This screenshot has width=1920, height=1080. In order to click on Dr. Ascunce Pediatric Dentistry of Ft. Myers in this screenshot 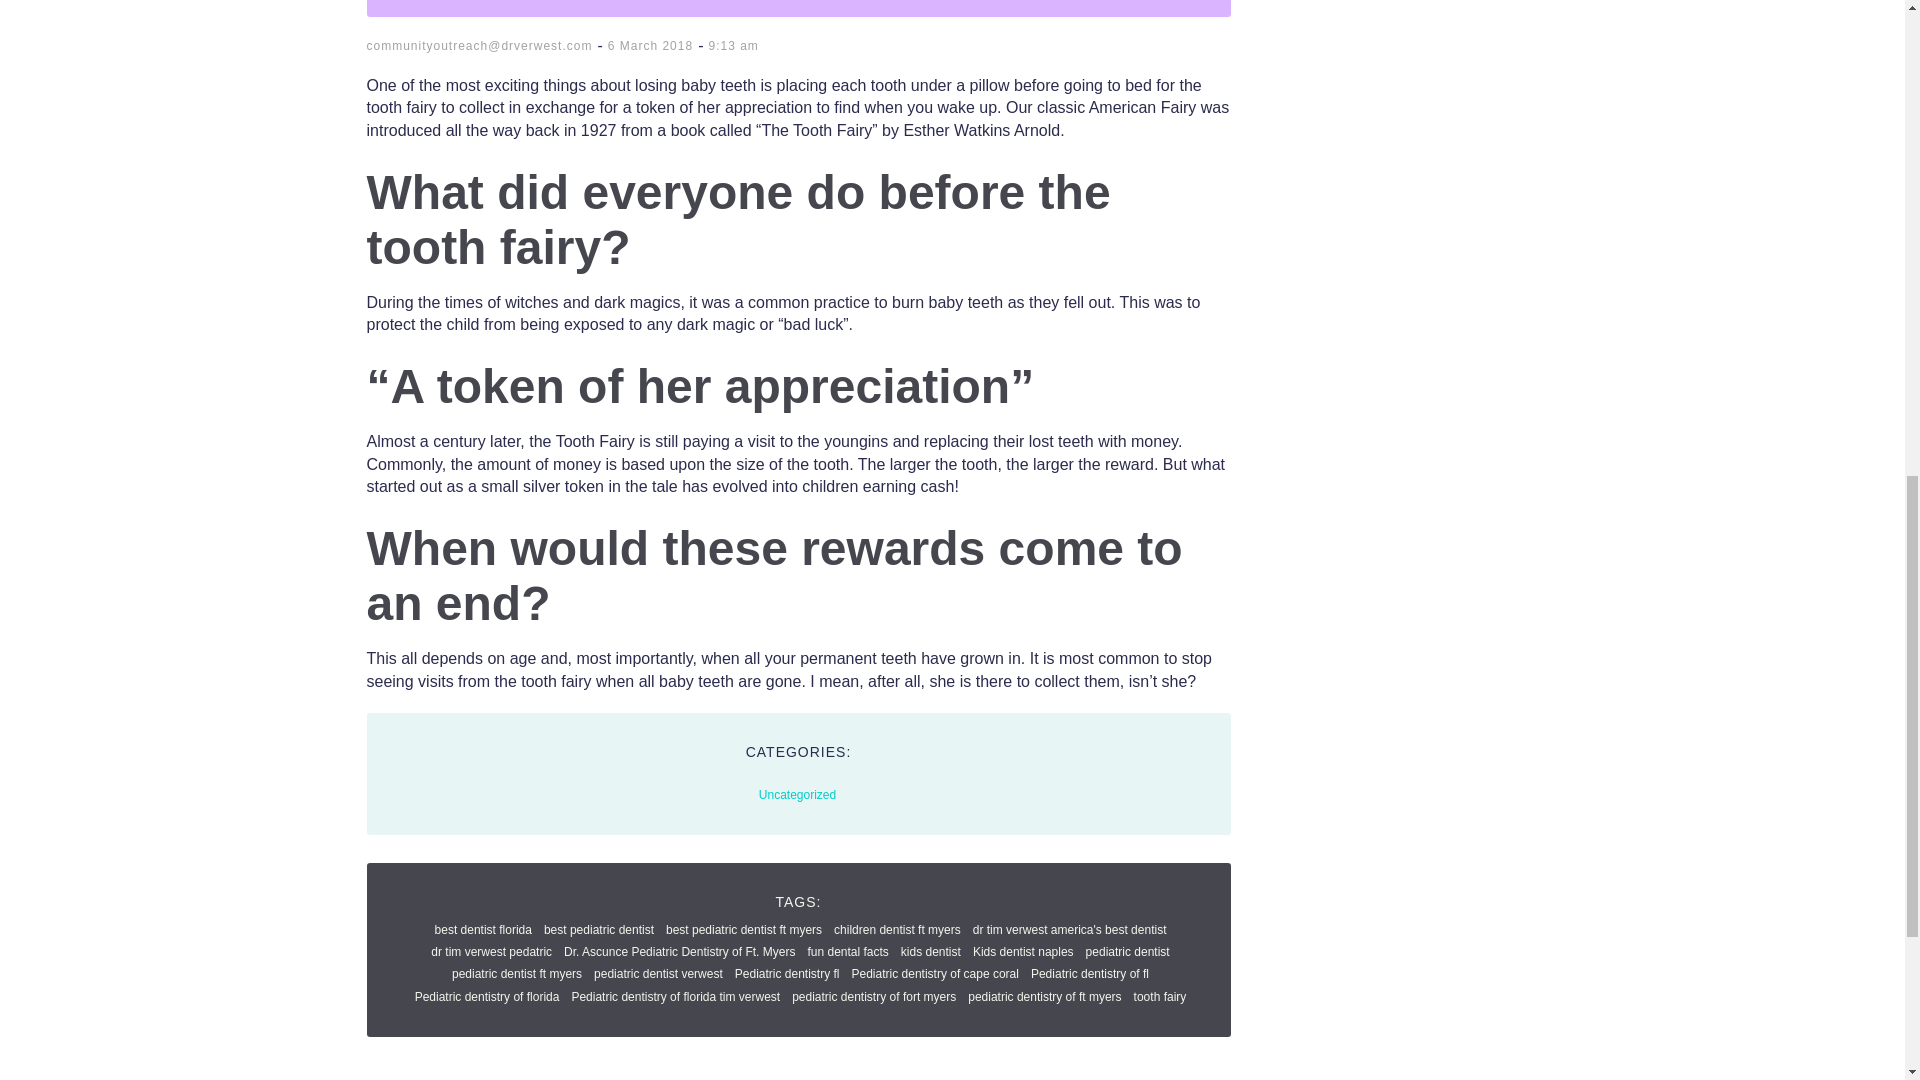, I will do `click(679, 952)`.